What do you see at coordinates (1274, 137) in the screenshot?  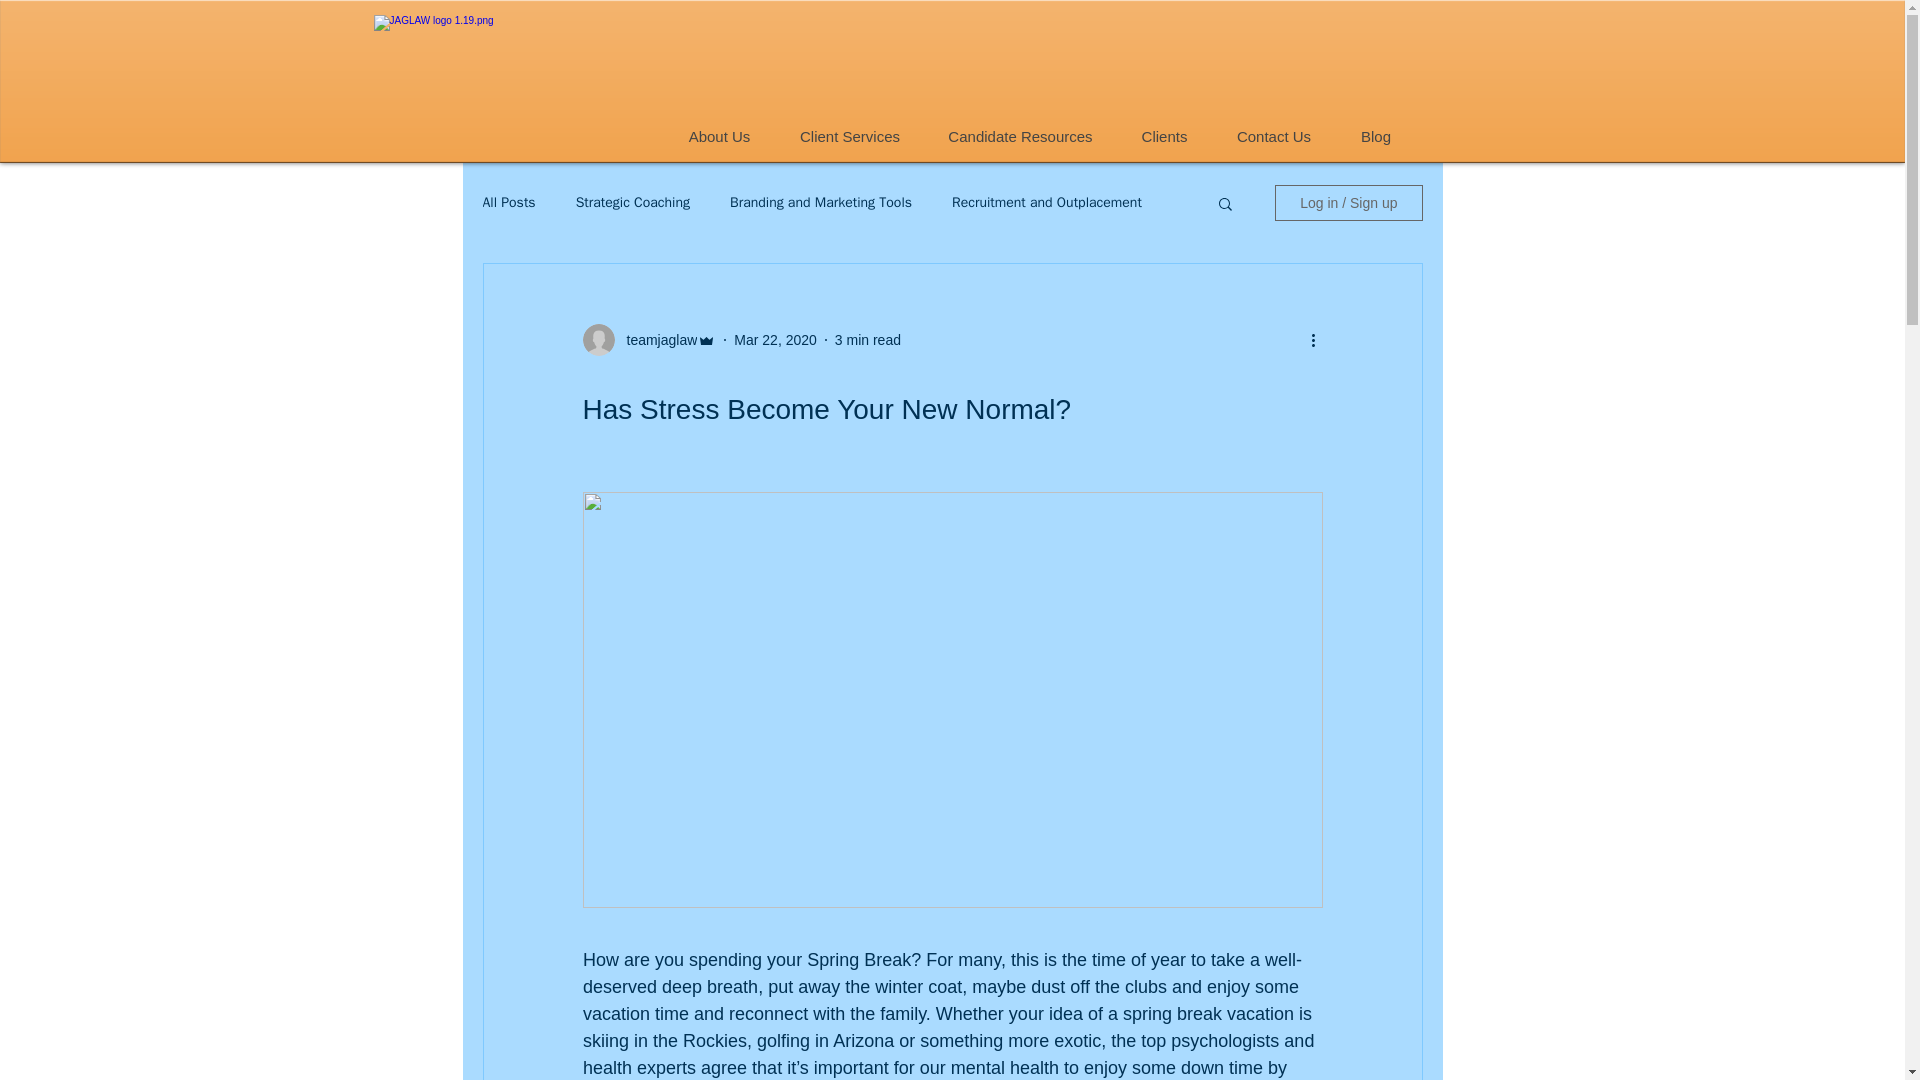 I see `Contact Us` at bounding box center [1274, 137].